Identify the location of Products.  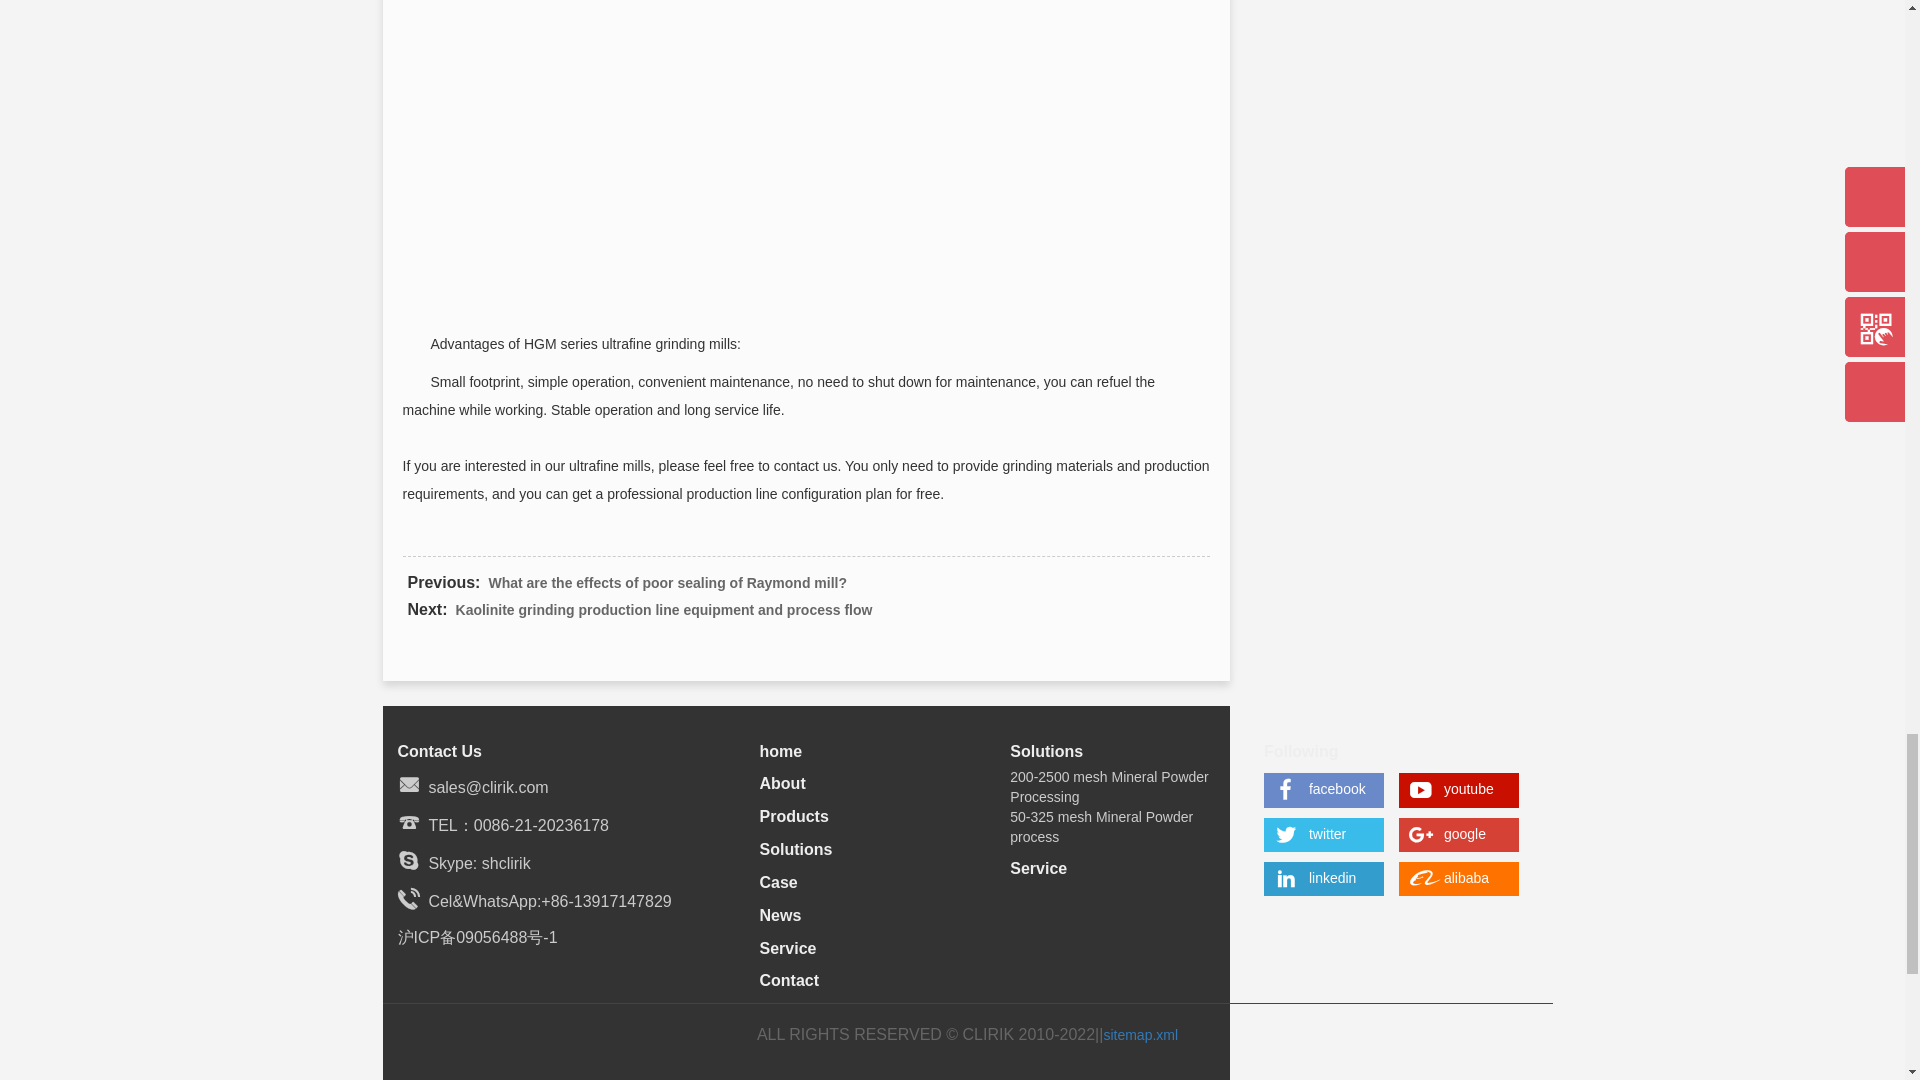
(794, 816).